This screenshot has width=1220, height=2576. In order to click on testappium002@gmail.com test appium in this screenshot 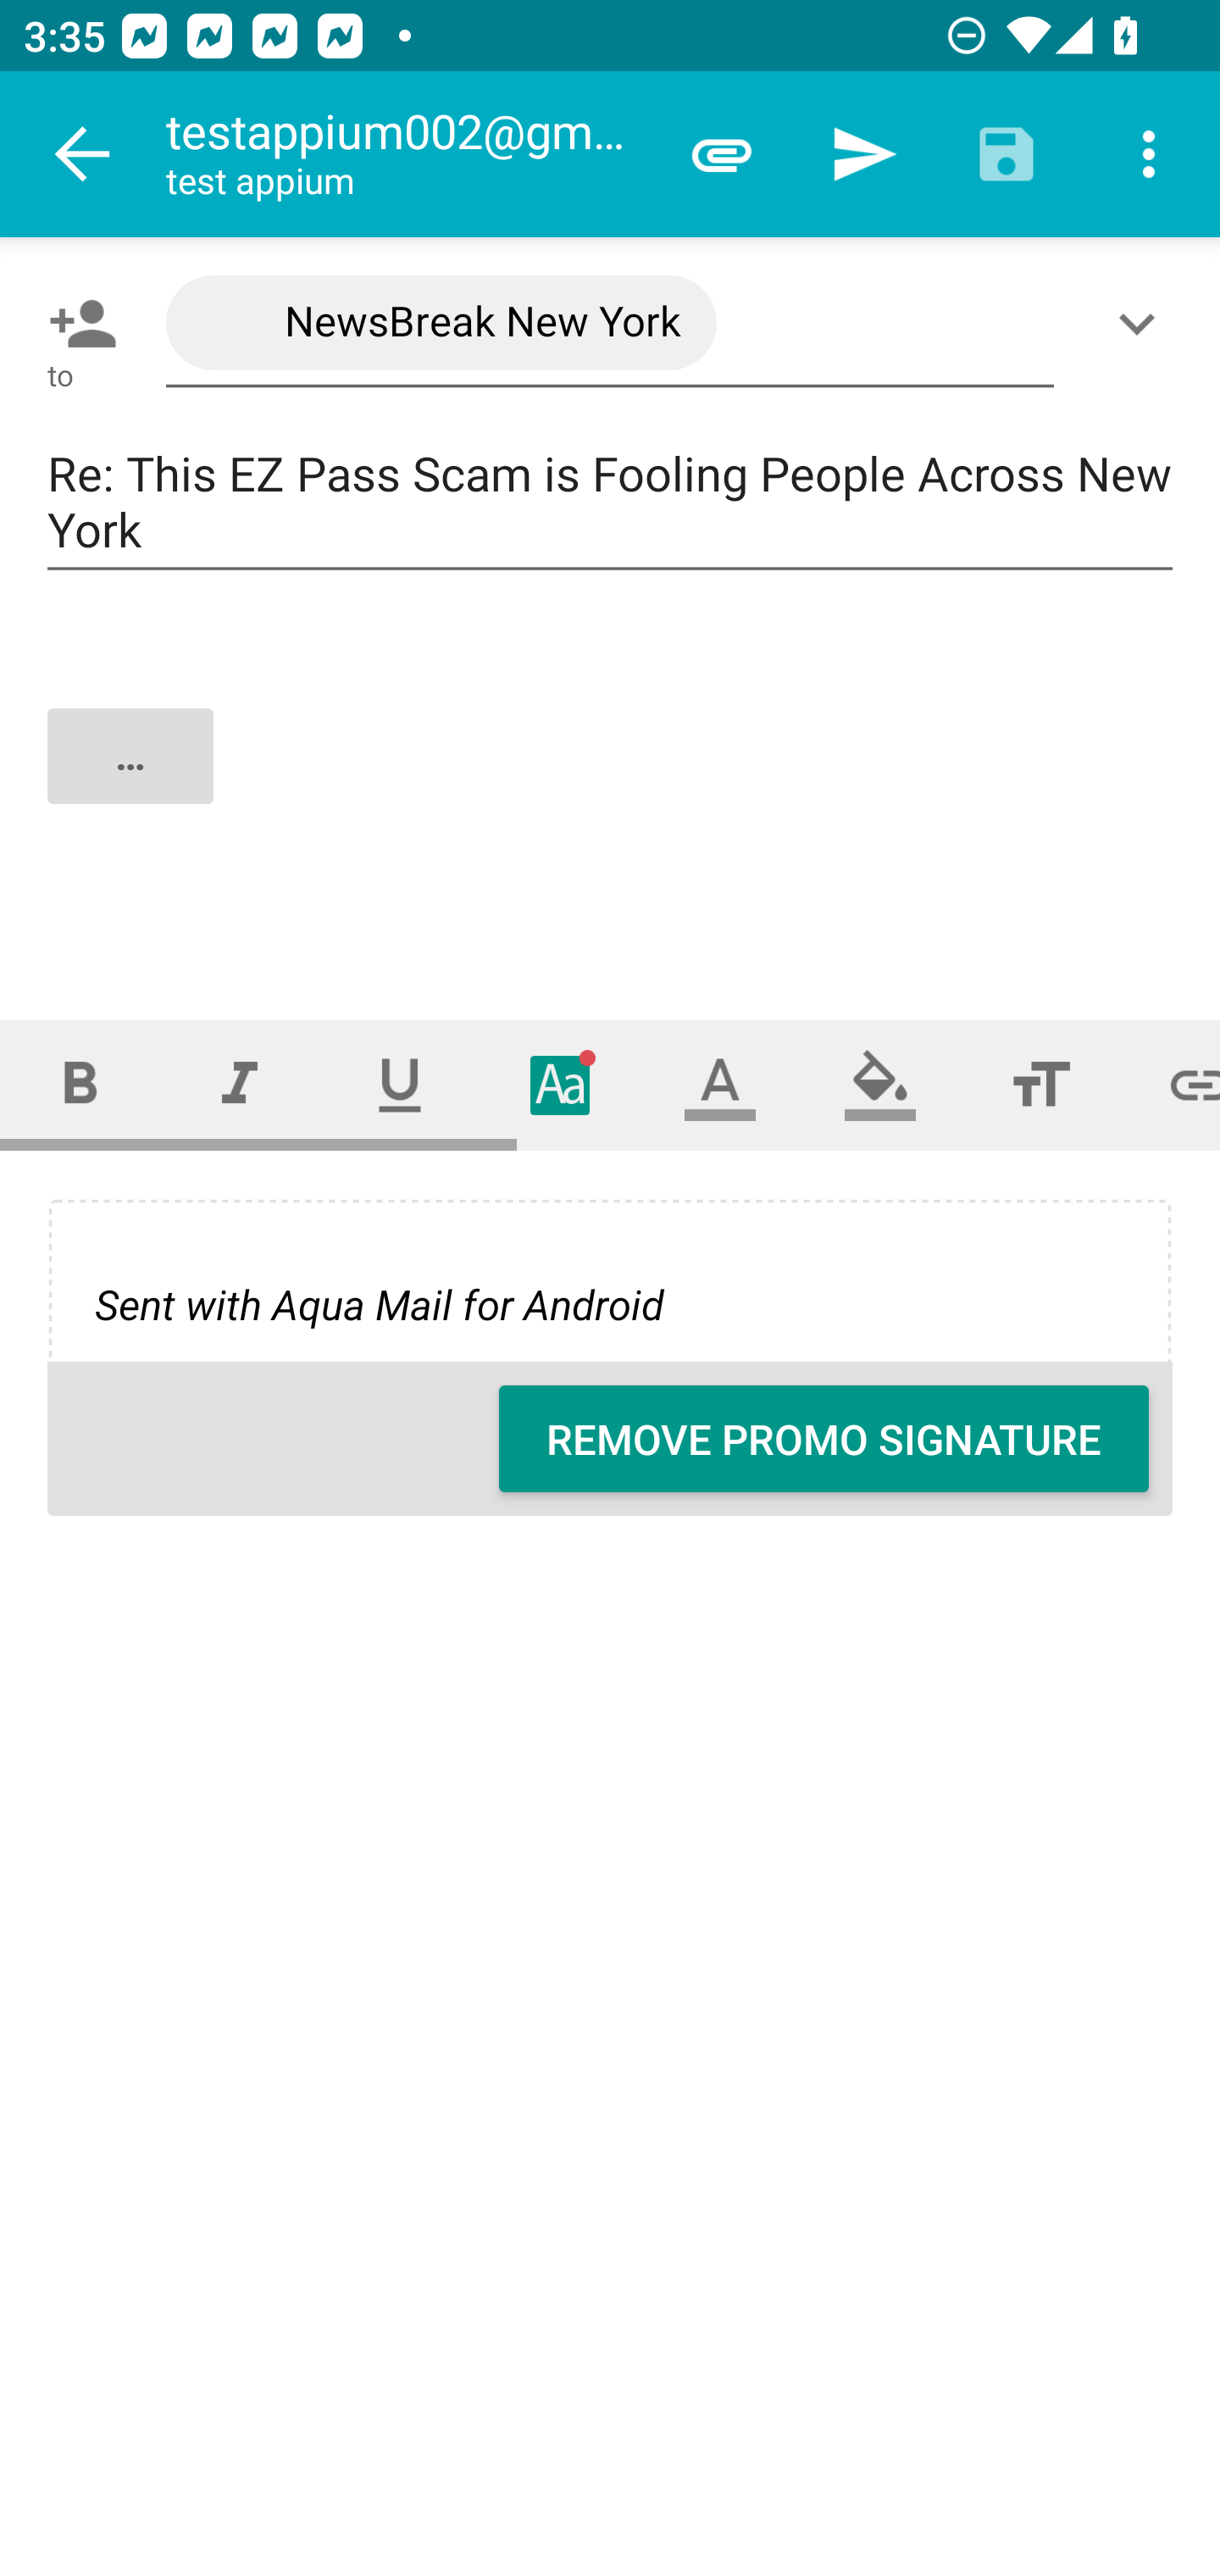, I will do `click(408, 154)`.